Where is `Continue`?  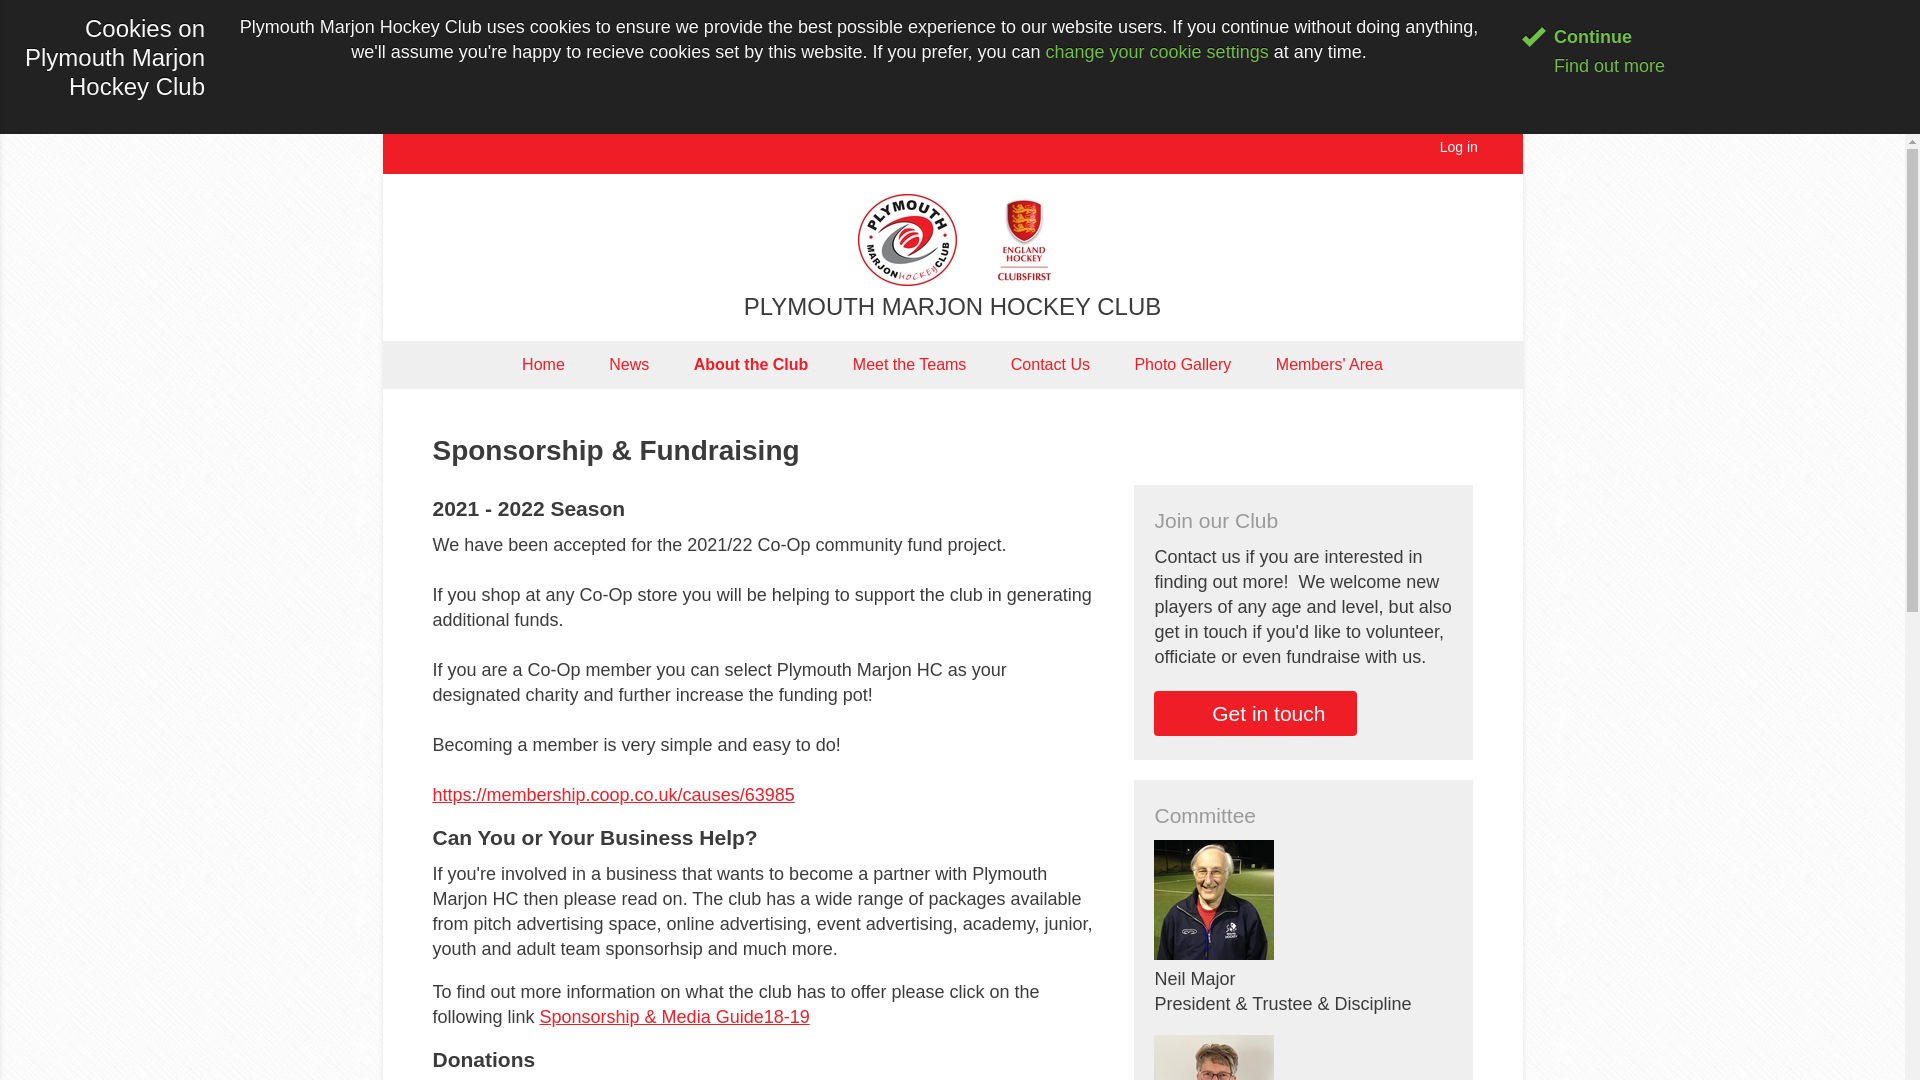 Continue is located at coordinates (1577, 37).